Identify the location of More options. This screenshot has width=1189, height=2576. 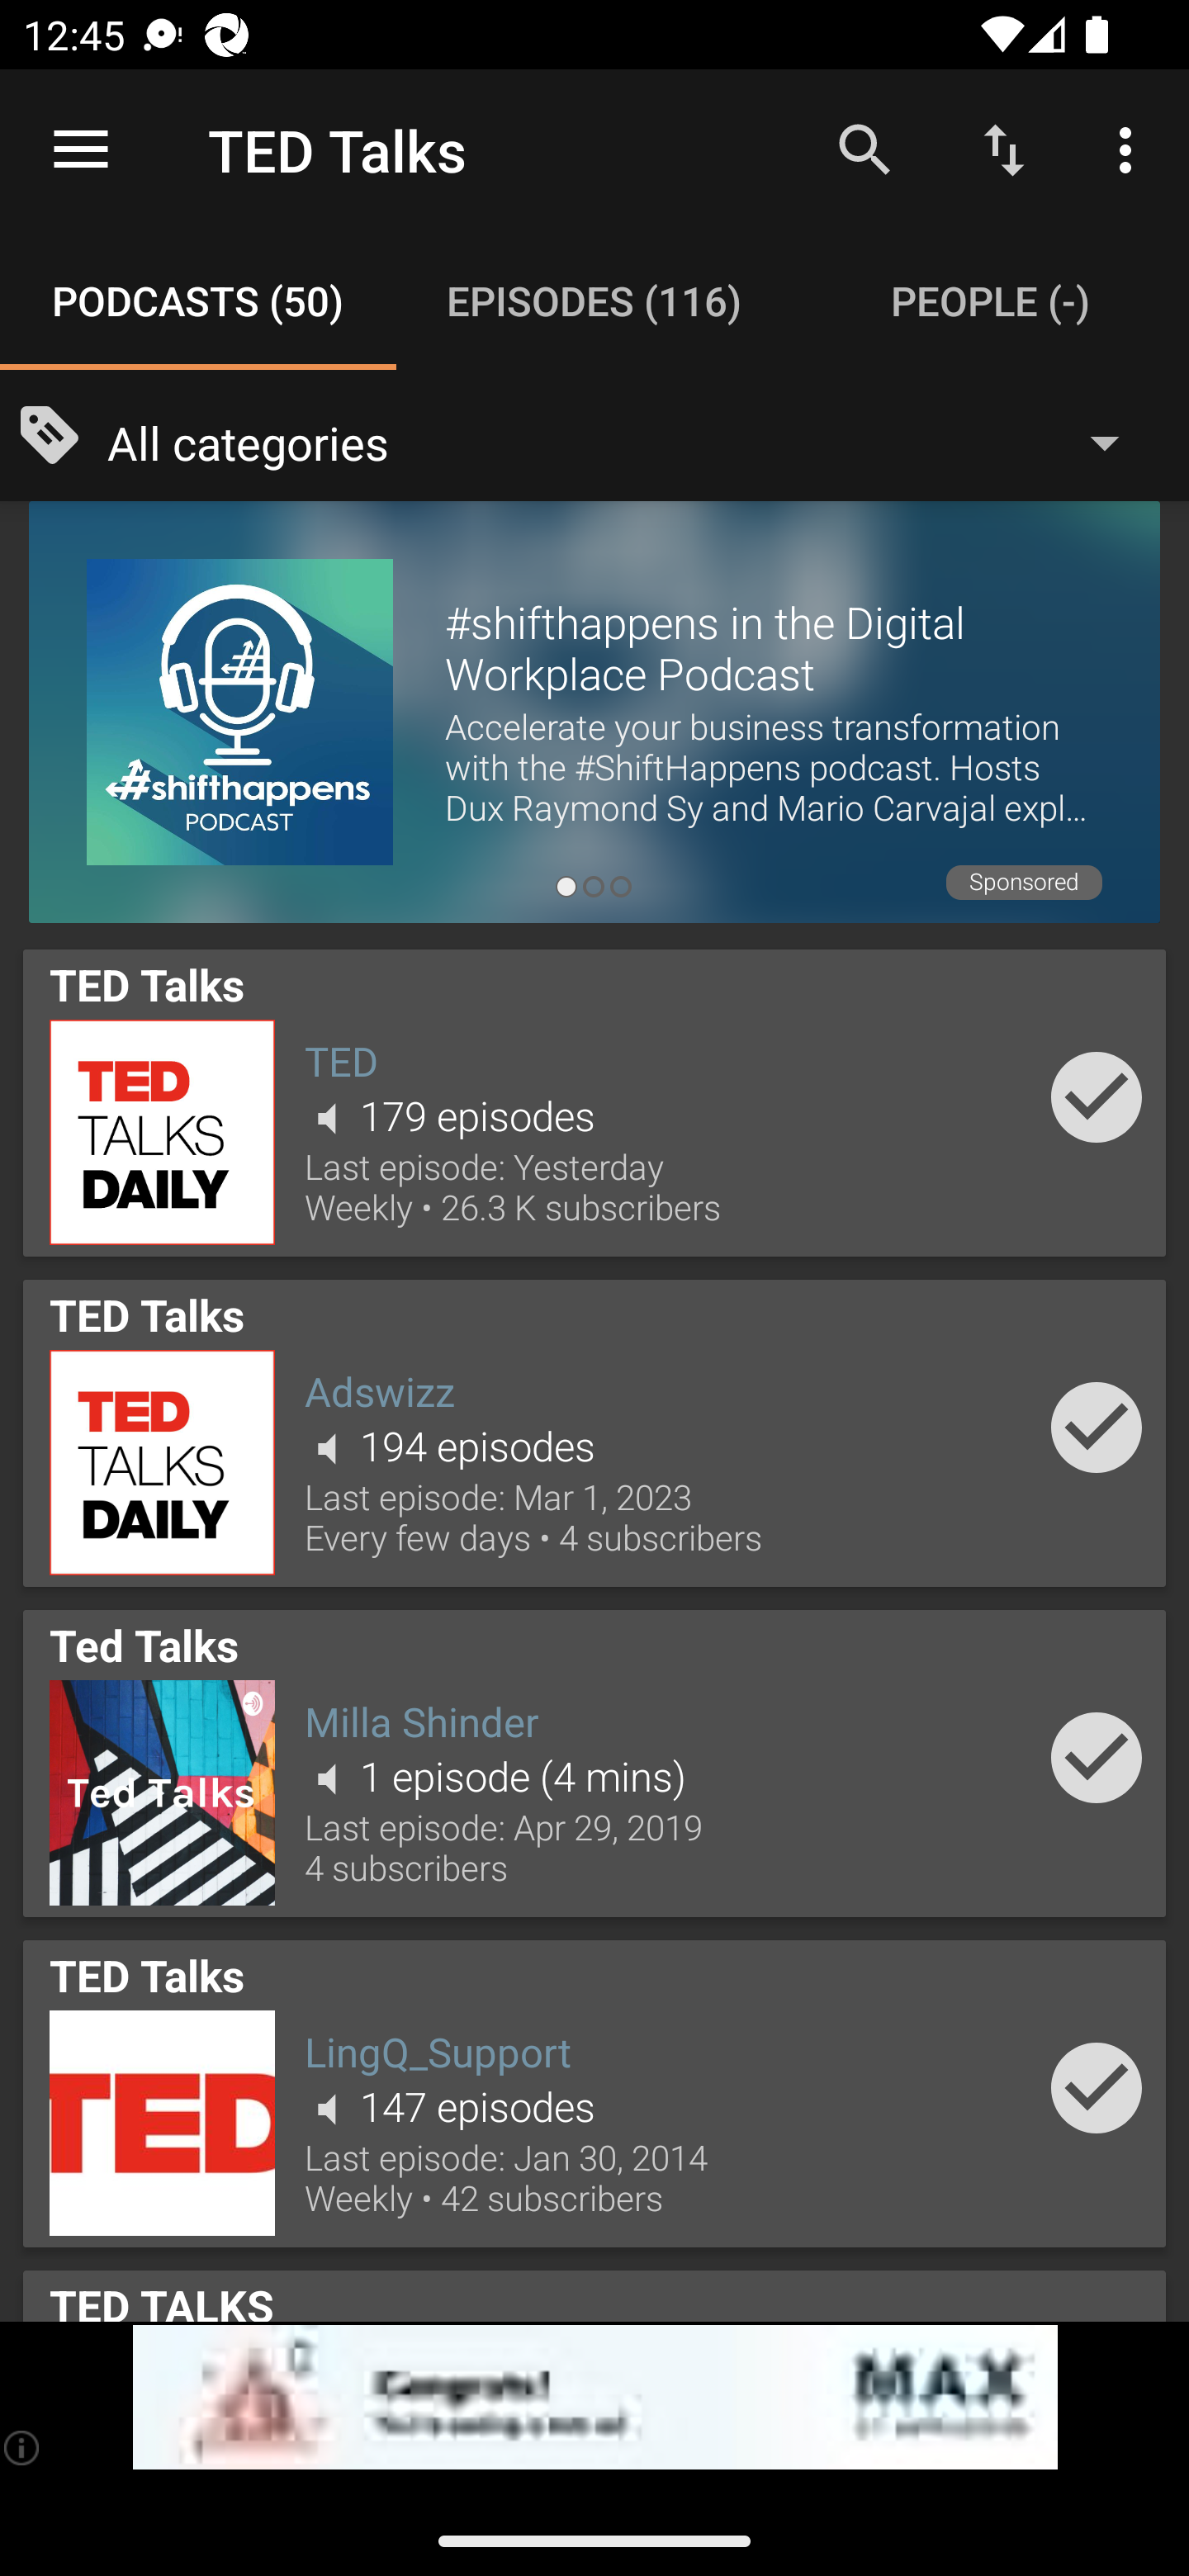
(1131, 149).